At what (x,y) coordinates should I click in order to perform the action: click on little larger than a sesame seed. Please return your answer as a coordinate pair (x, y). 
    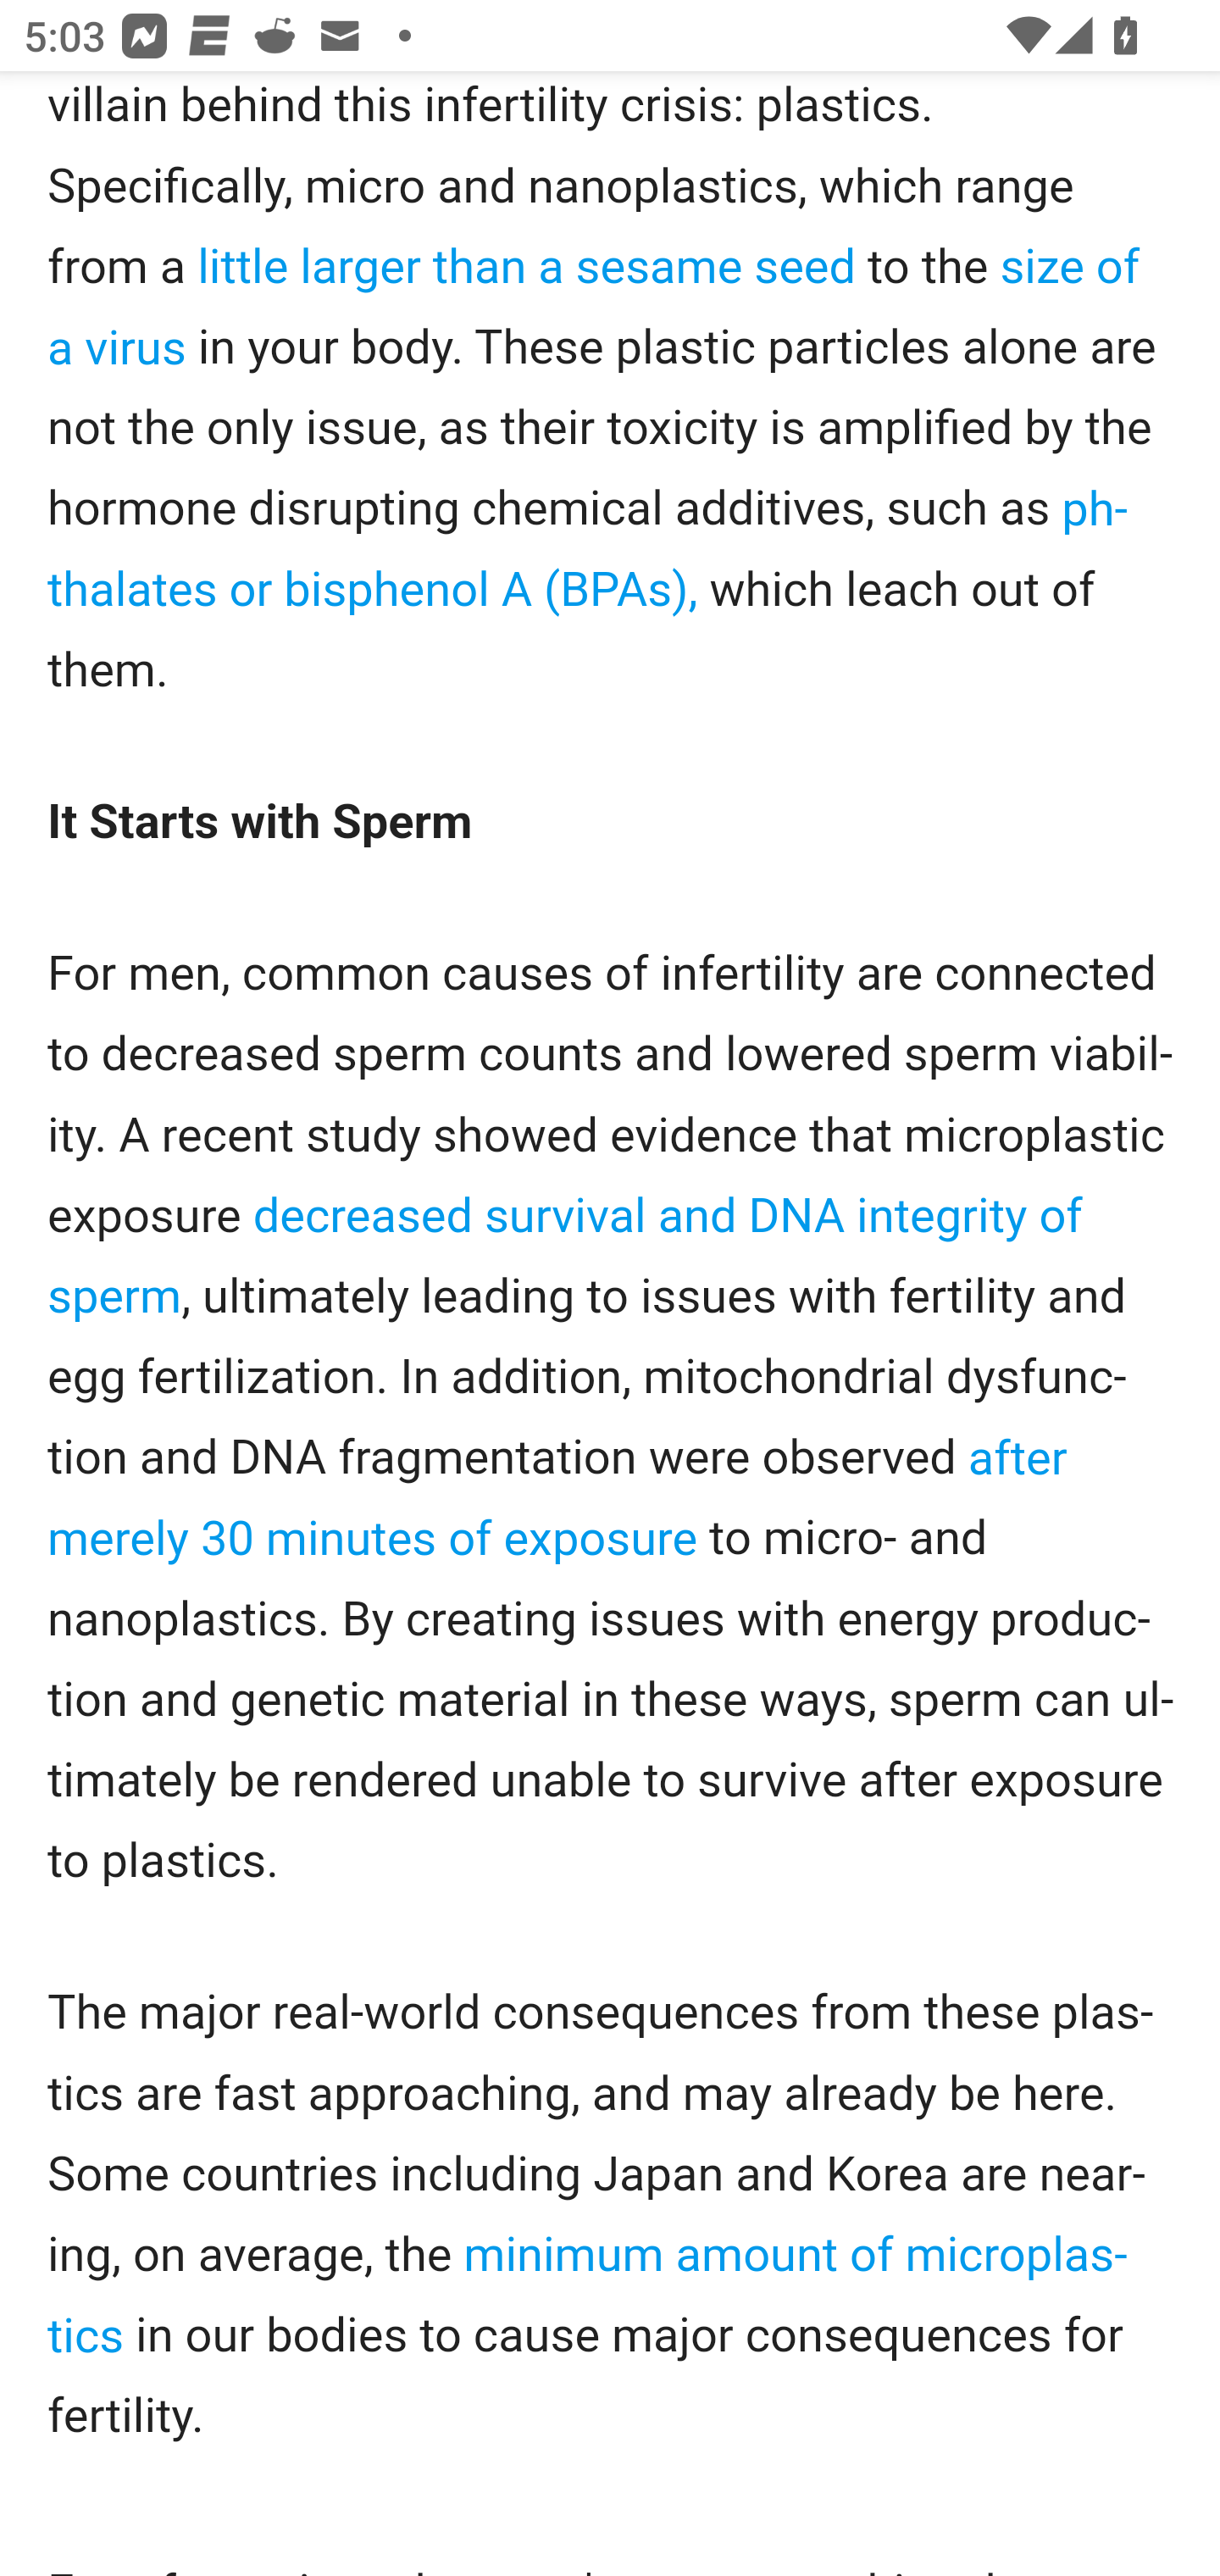
    Looking at the image, I should click on (525, 269).